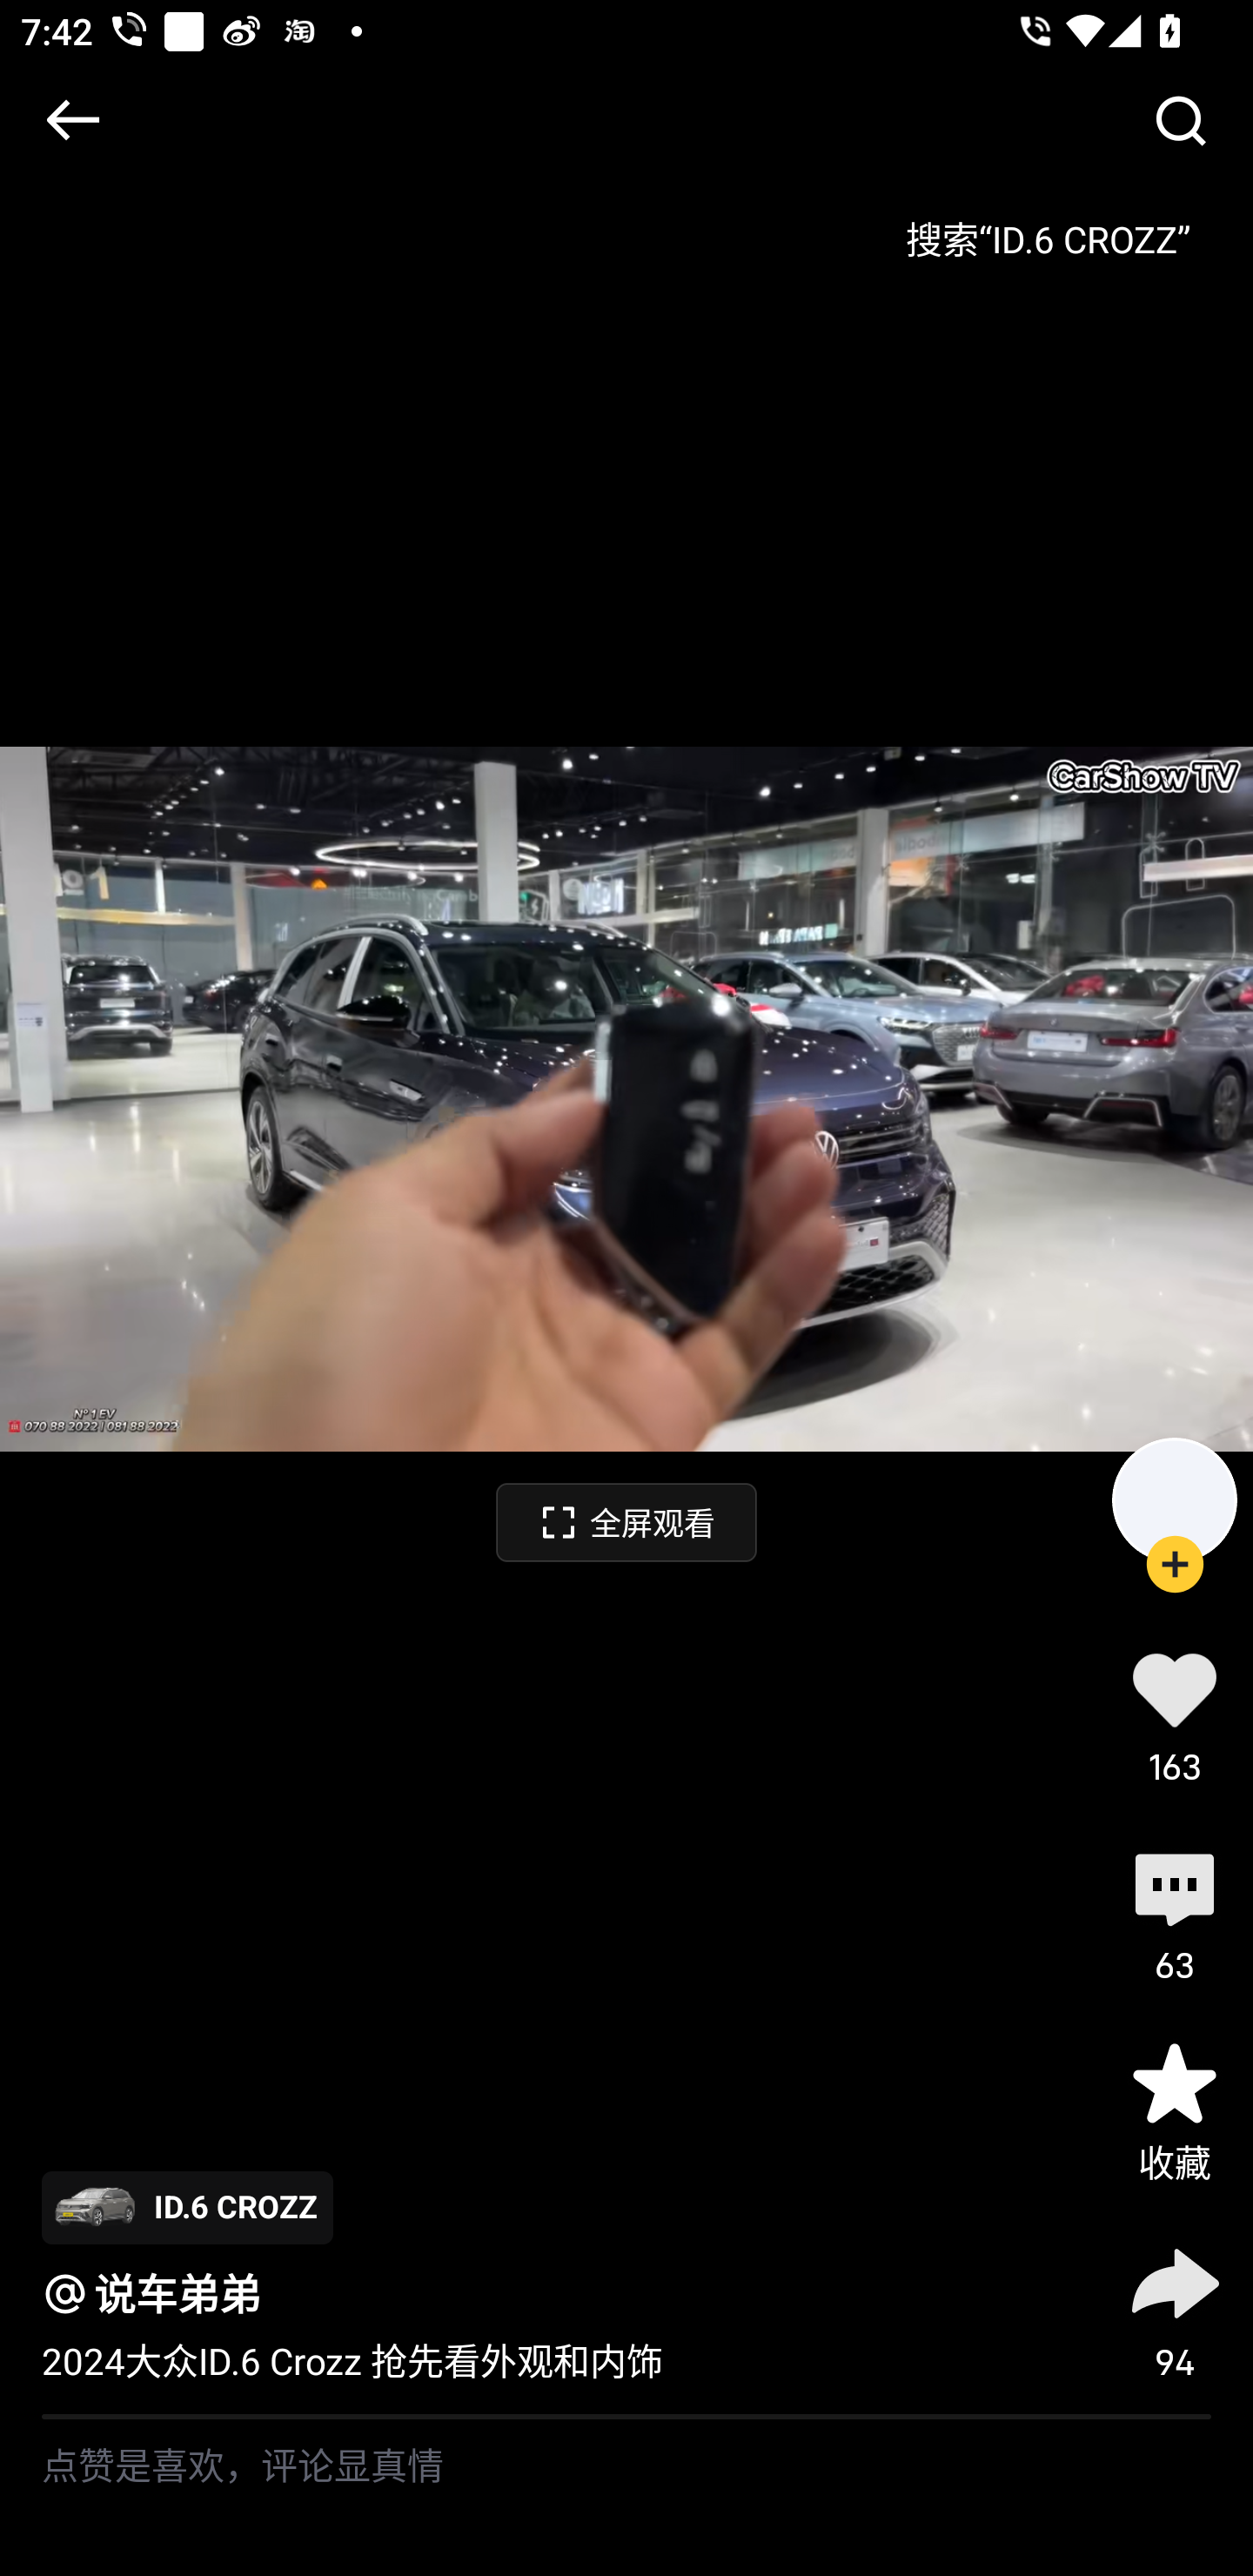  Describe the element at coordinates (72, 120) in the screenshot. I see `` at that location.